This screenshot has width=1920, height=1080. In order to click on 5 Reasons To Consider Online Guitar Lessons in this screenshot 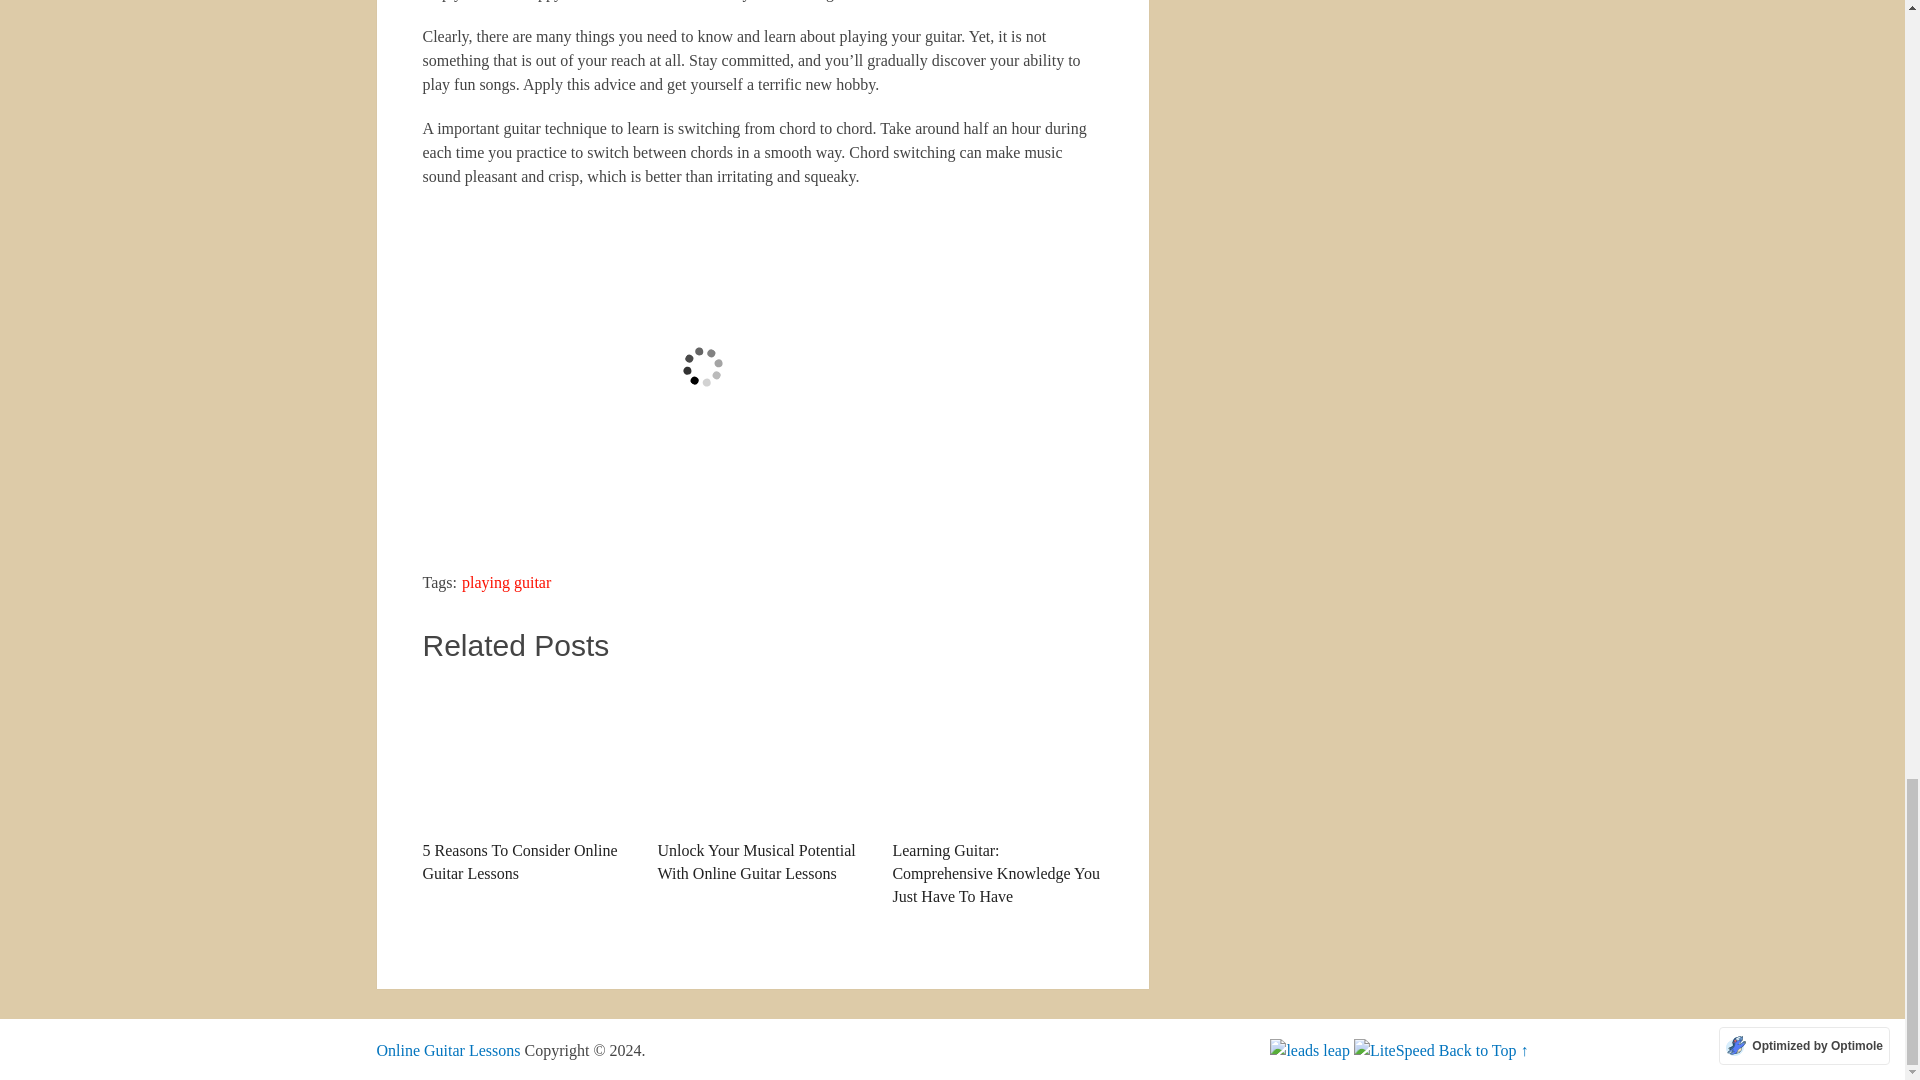, I will do `click(526, 754)`.